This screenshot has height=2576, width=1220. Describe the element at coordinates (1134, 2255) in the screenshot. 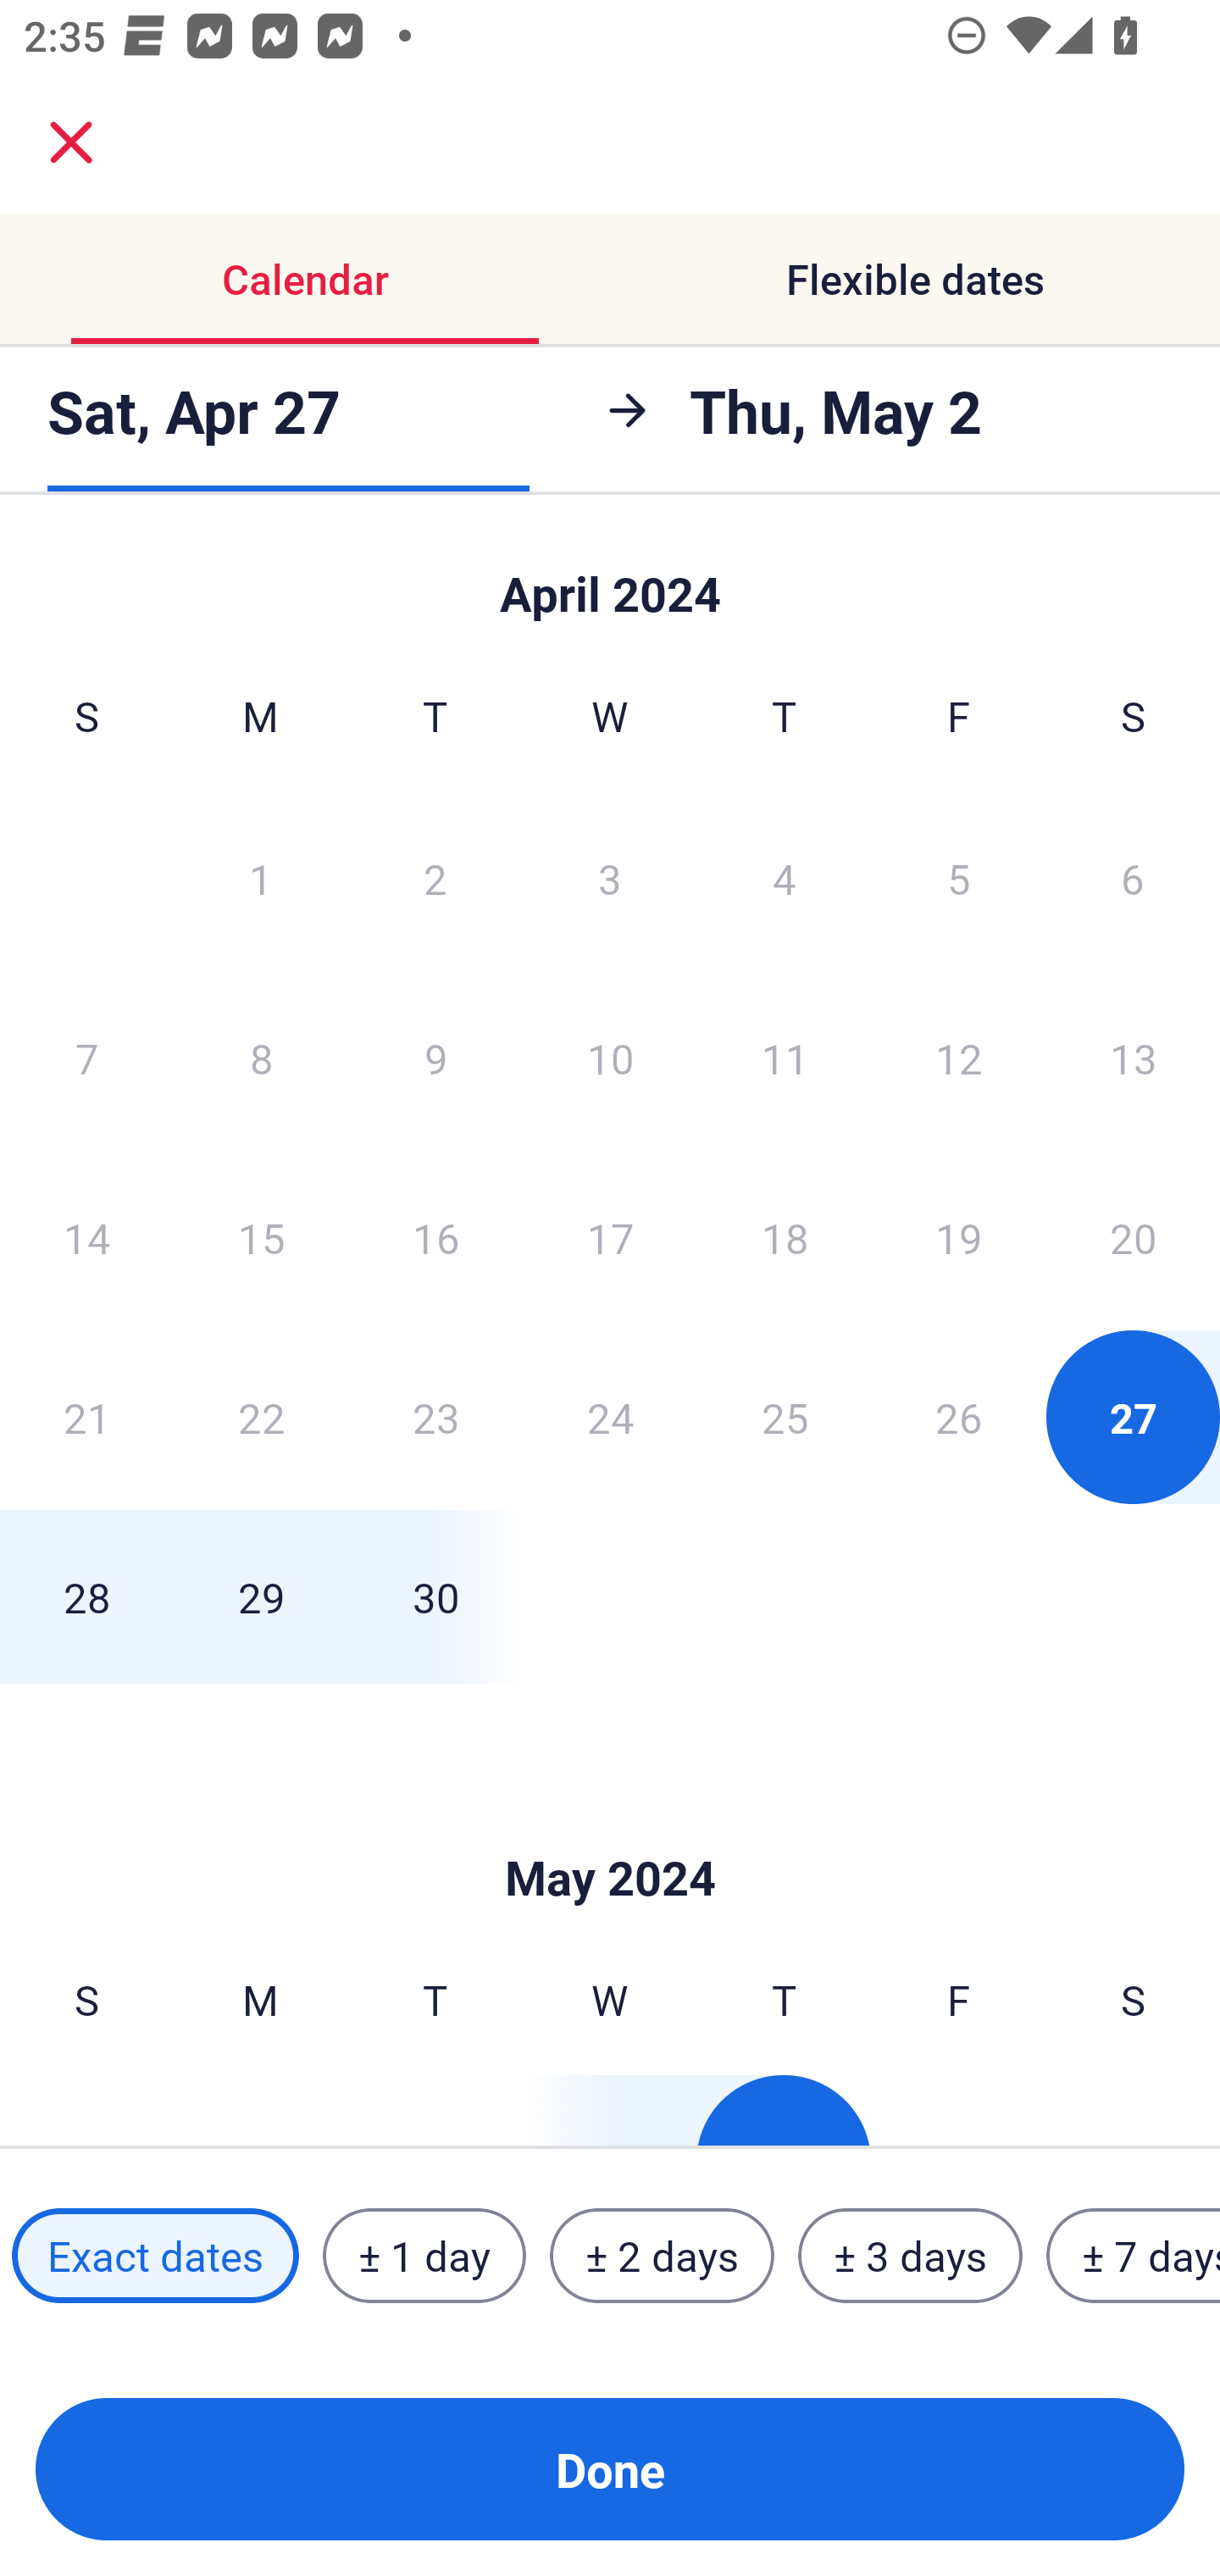

I see `± 7 days` at that location.